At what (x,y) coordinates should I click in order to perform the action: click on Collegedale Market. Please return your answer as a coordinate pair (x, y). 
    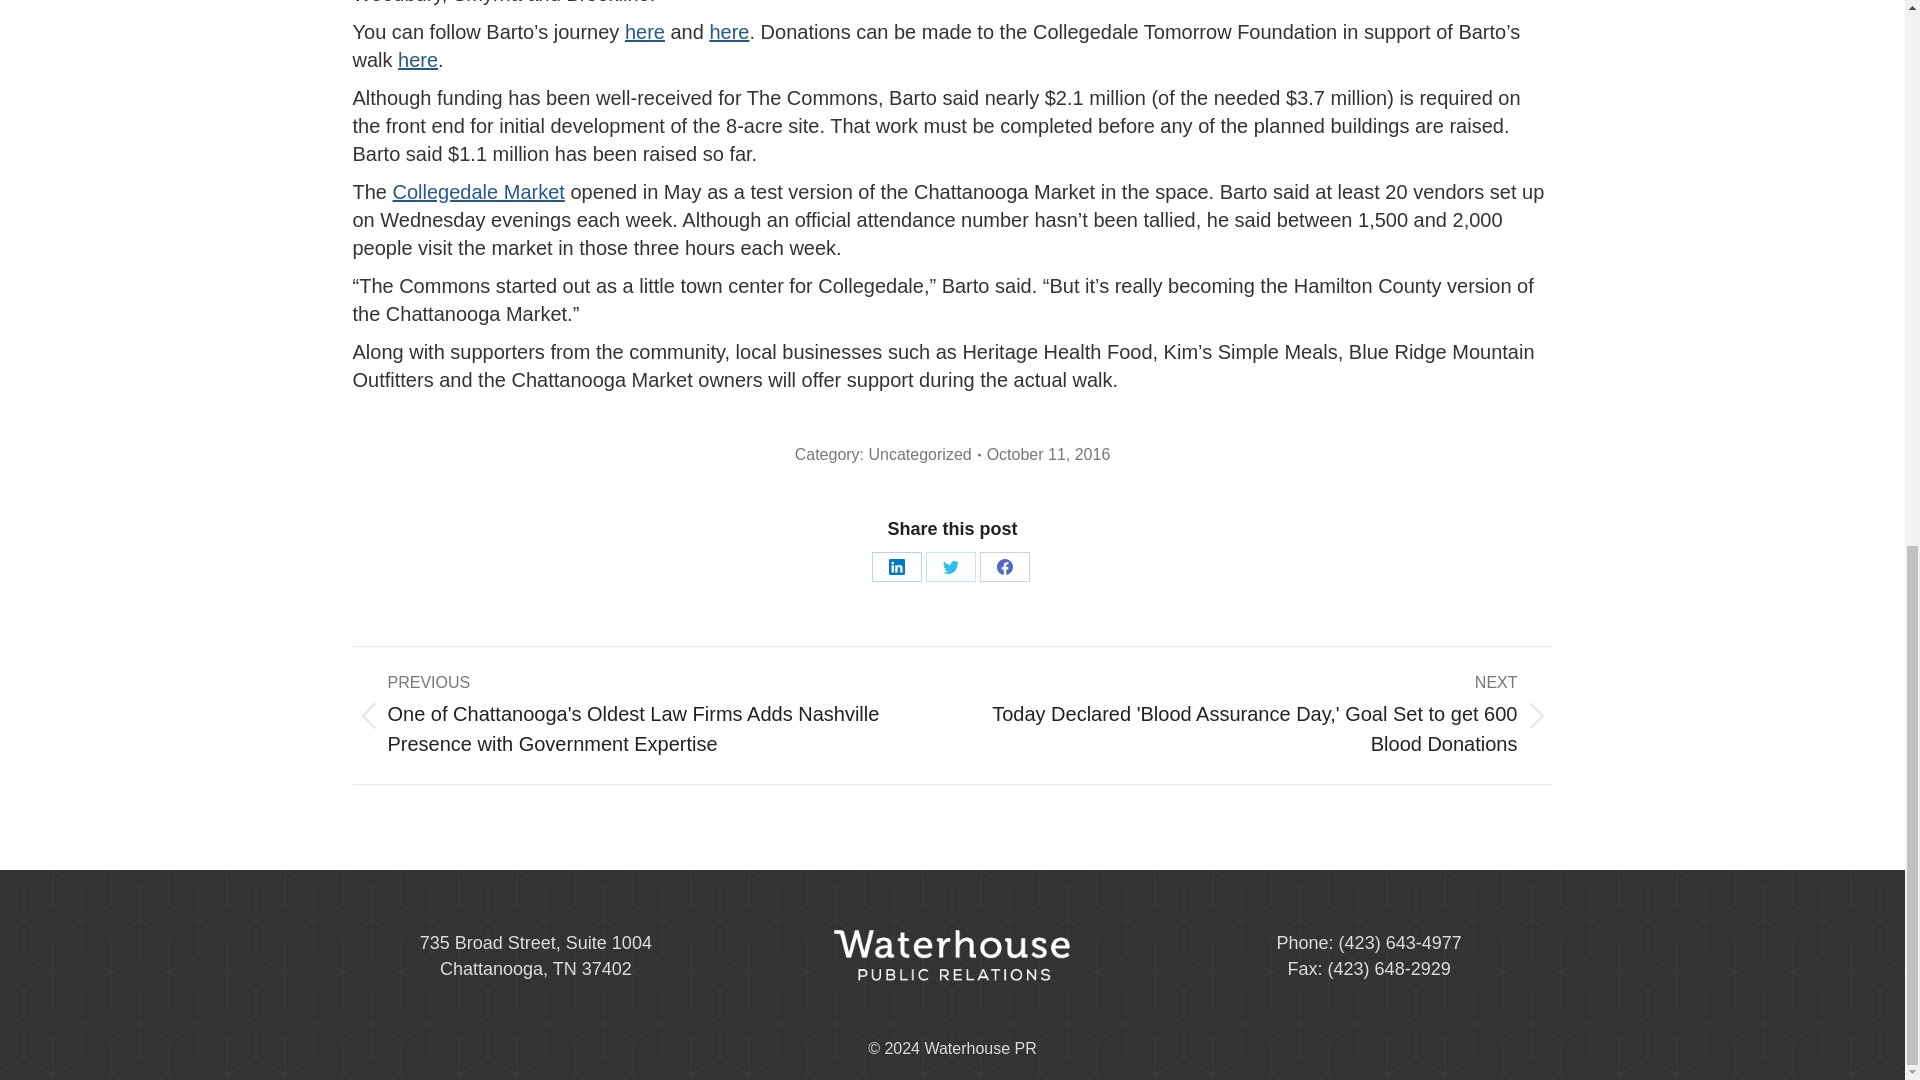
    Looking at the image, I should click on (478, 192).